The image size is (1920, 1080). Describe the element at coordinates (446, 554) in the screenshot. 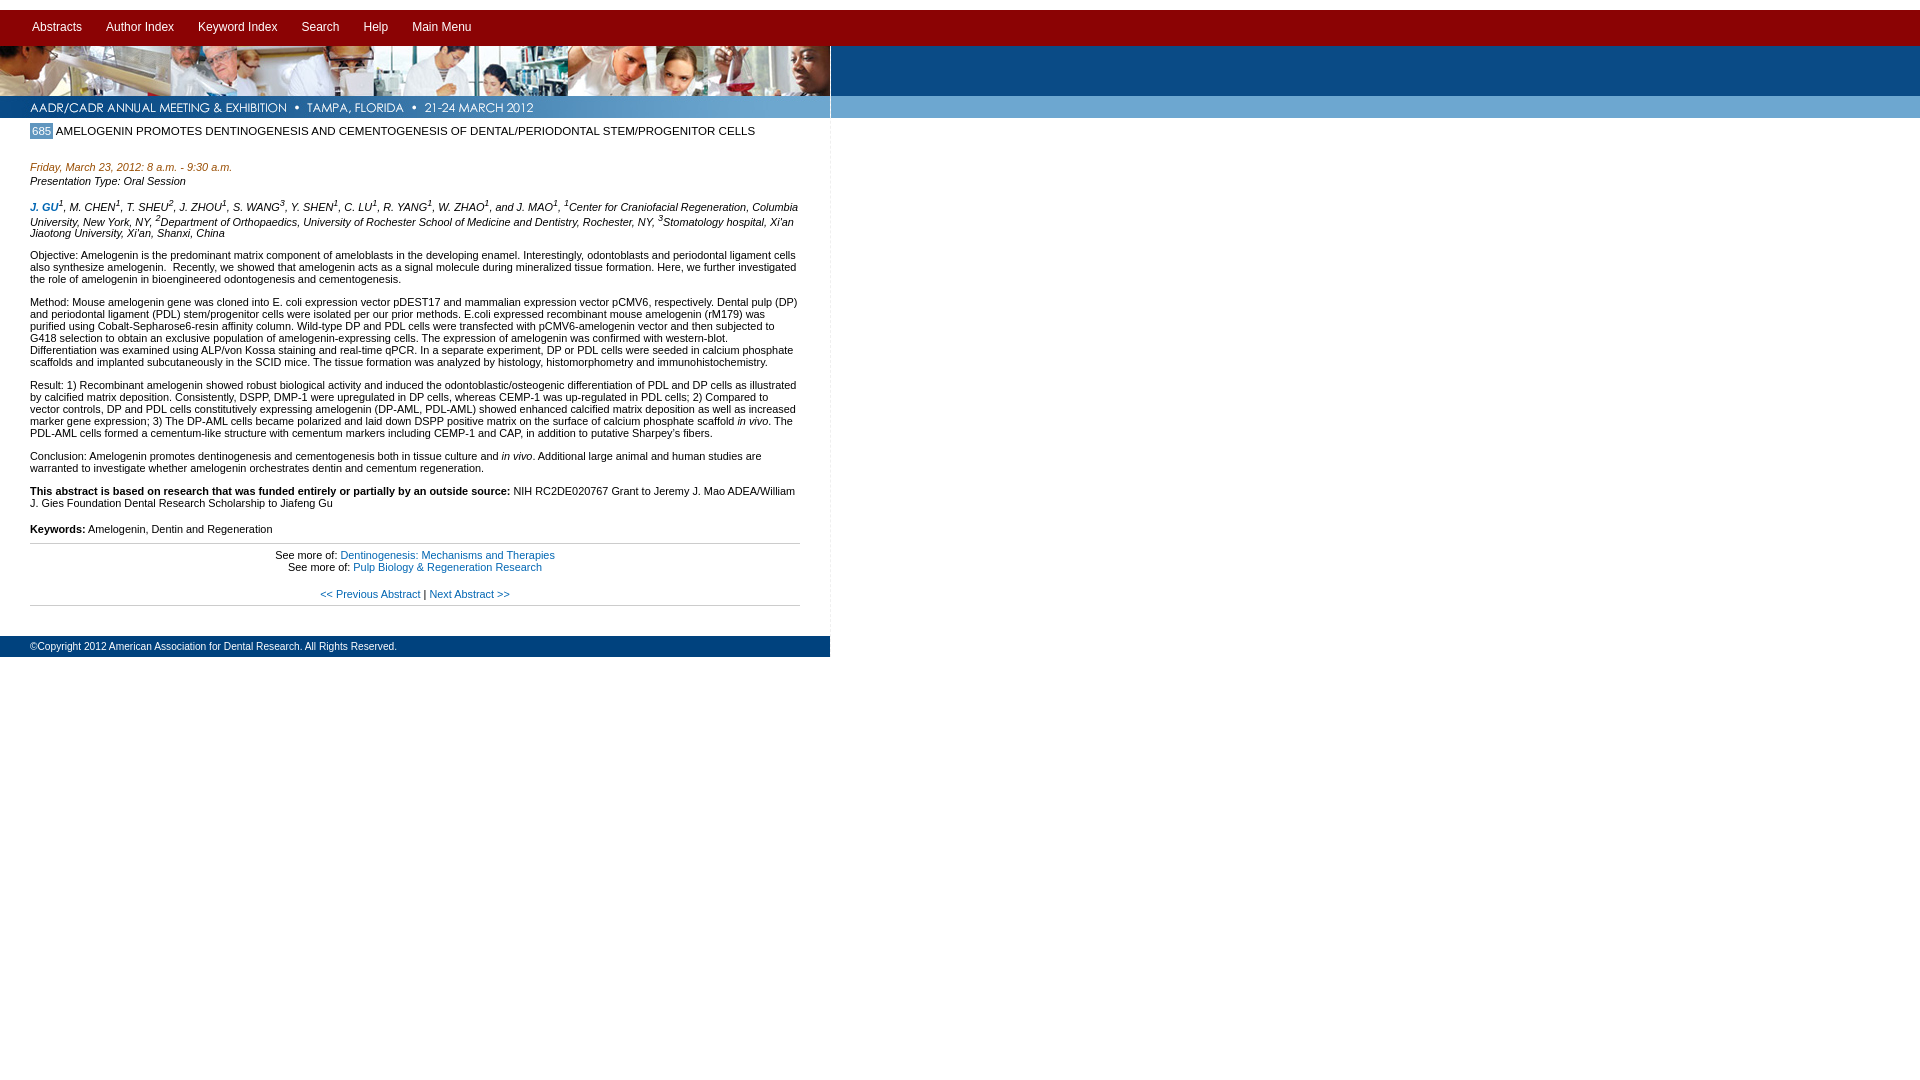

I see `Dentinogenesis: Mechanisms and Therapies` at that location.